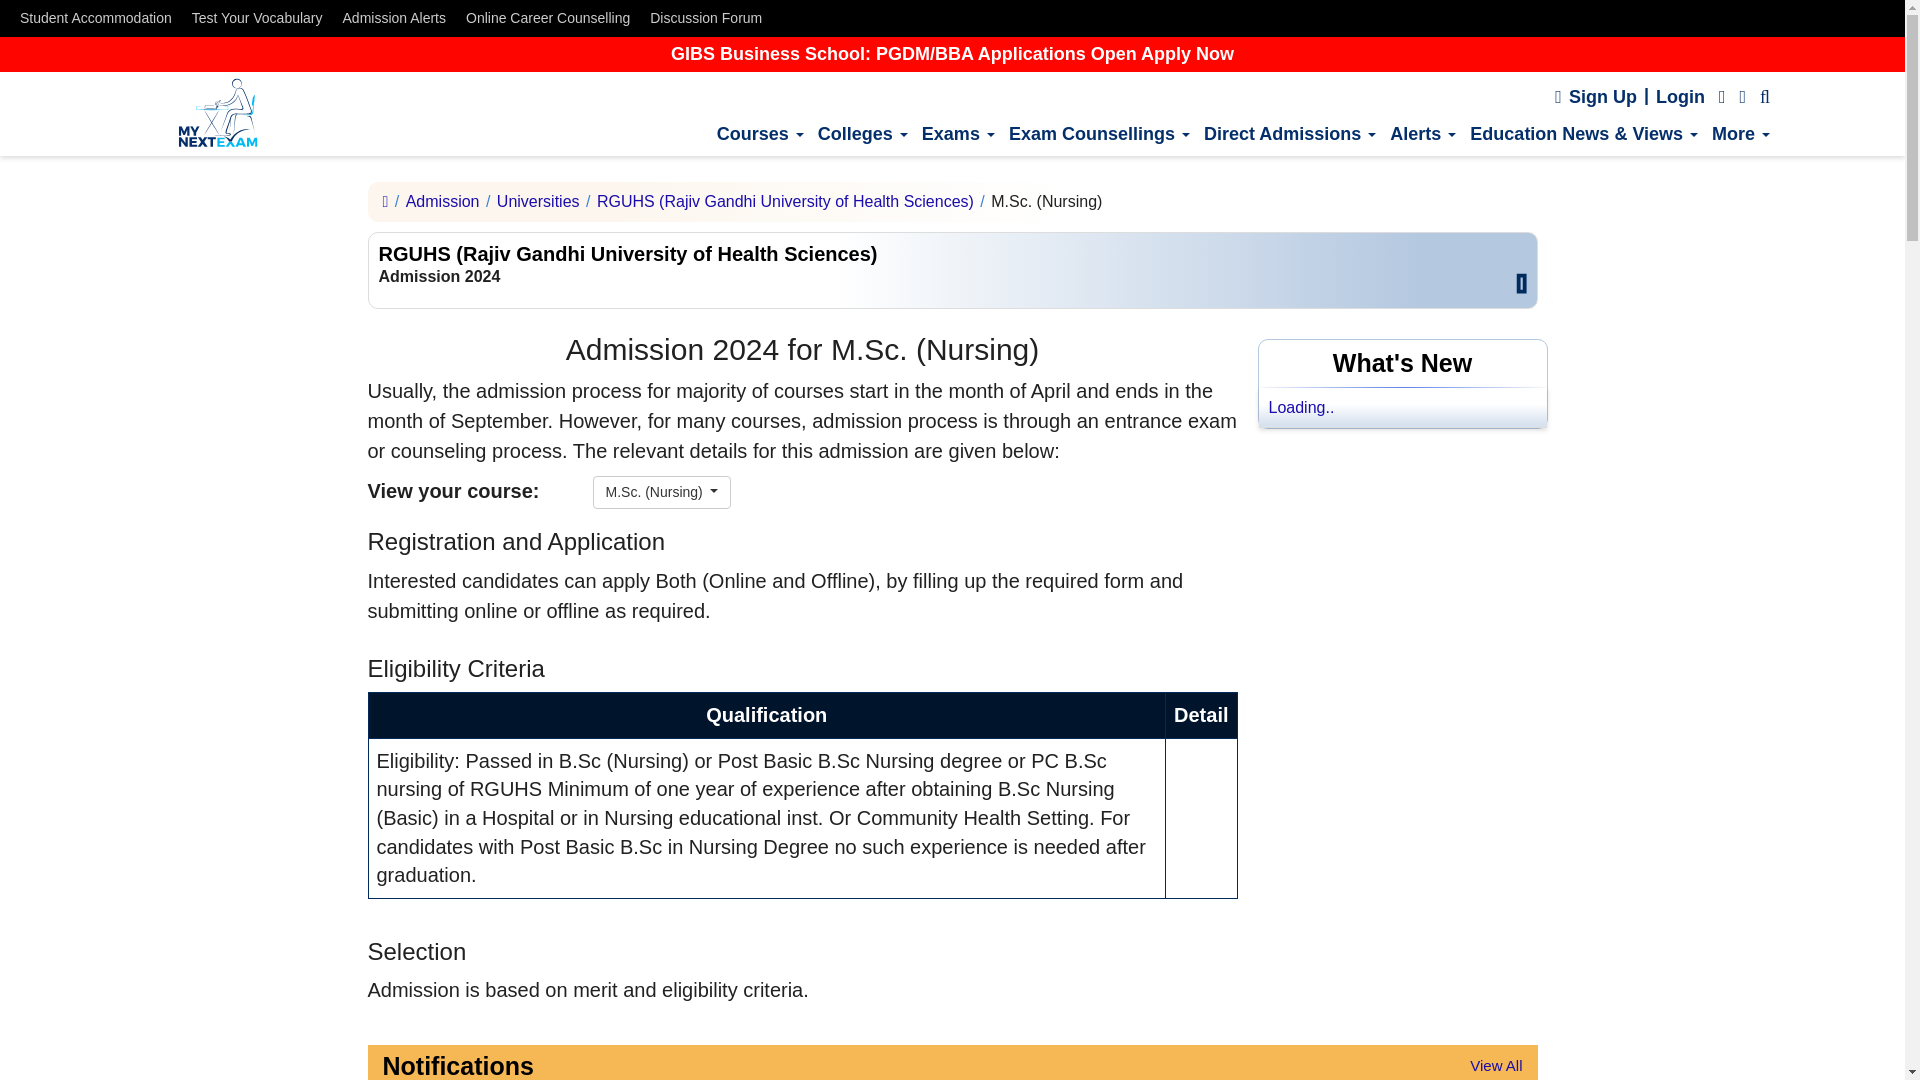  Describe the element at coordinates (1595, 89) in the screenshot. I see `Sign Up` at that location.